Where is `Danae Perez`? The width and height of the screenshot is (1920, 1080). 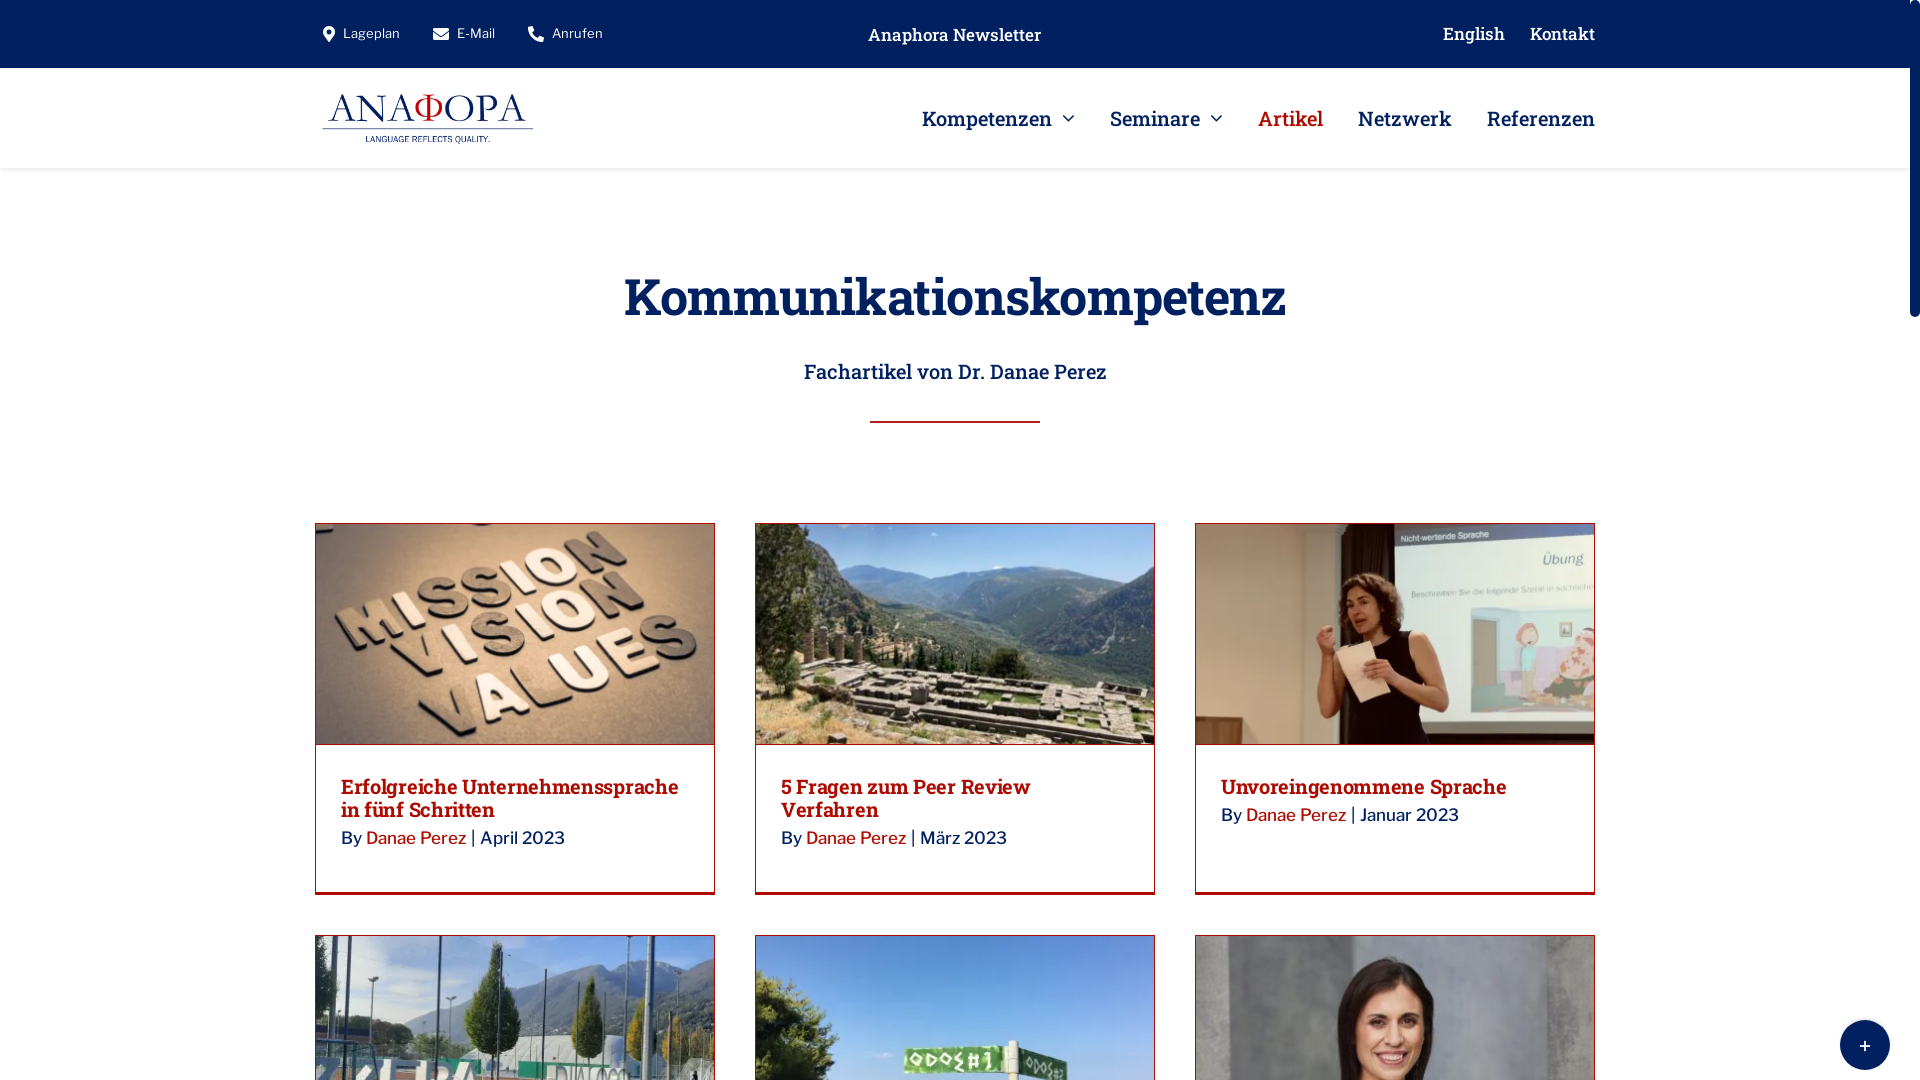 Danae Perez is located at coordinates (856, 838).